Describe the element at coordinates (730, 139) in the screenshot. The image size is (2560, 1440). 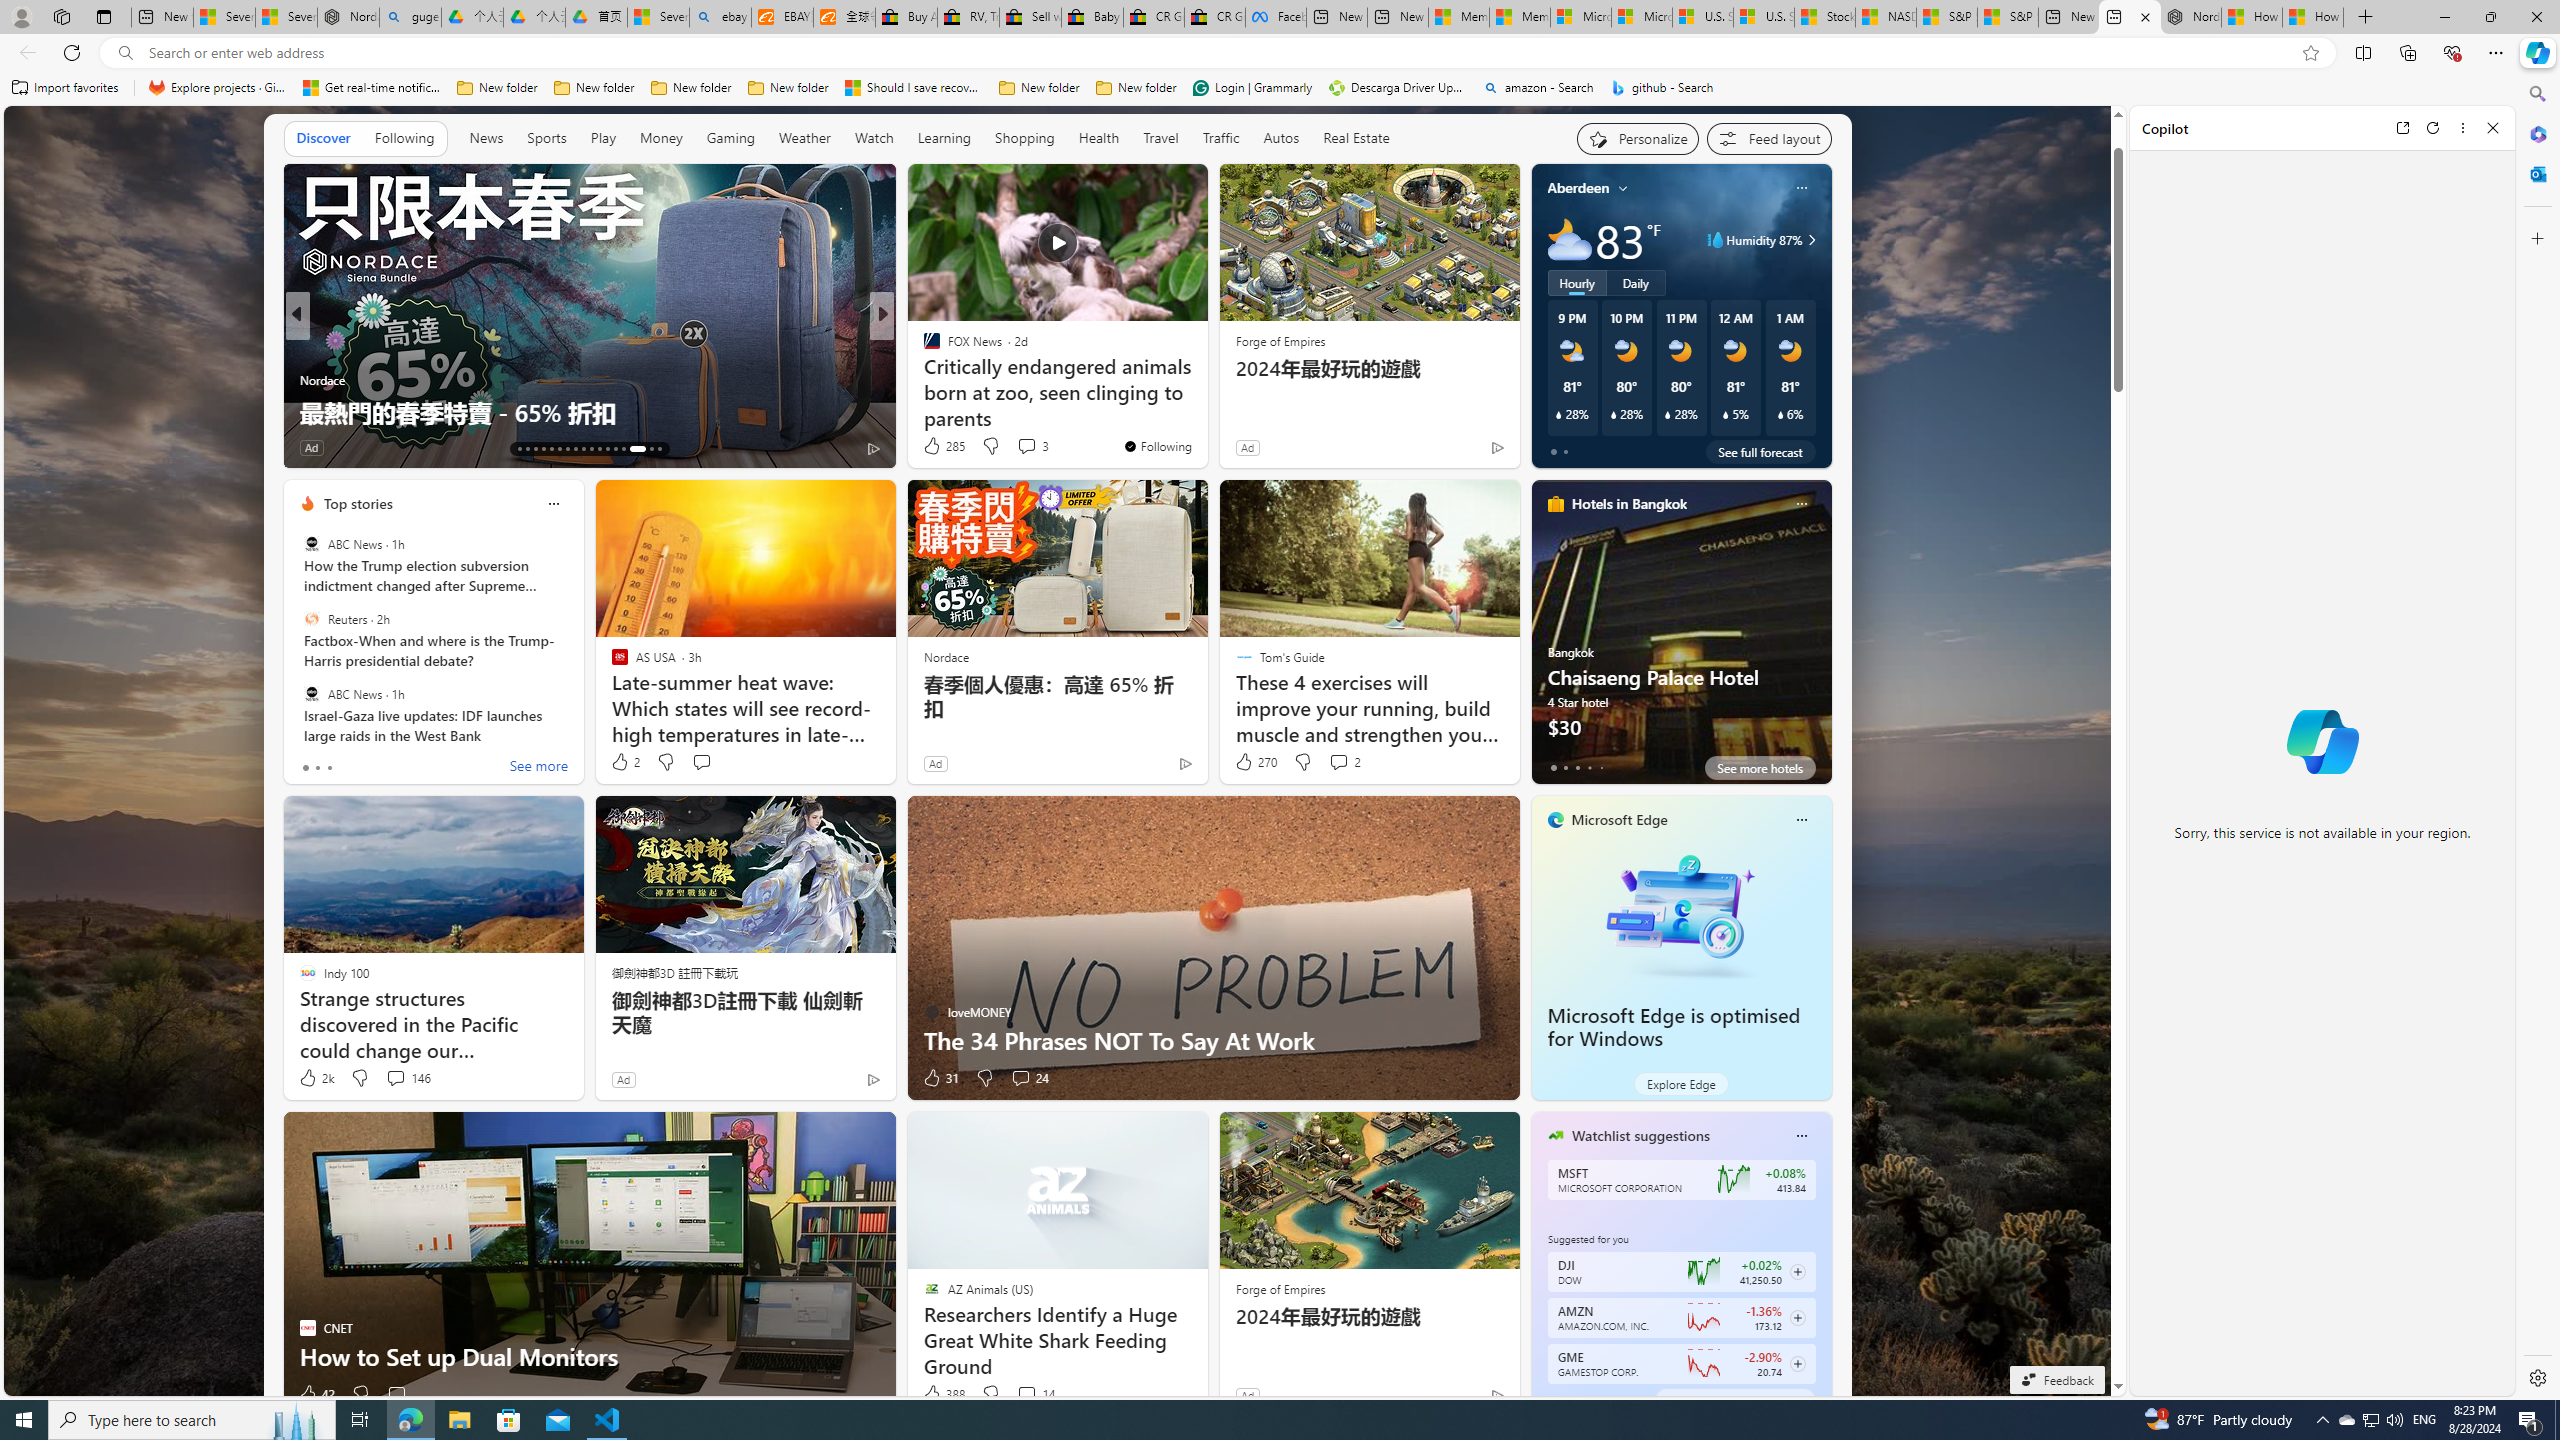
I see `Gaming` at that location.